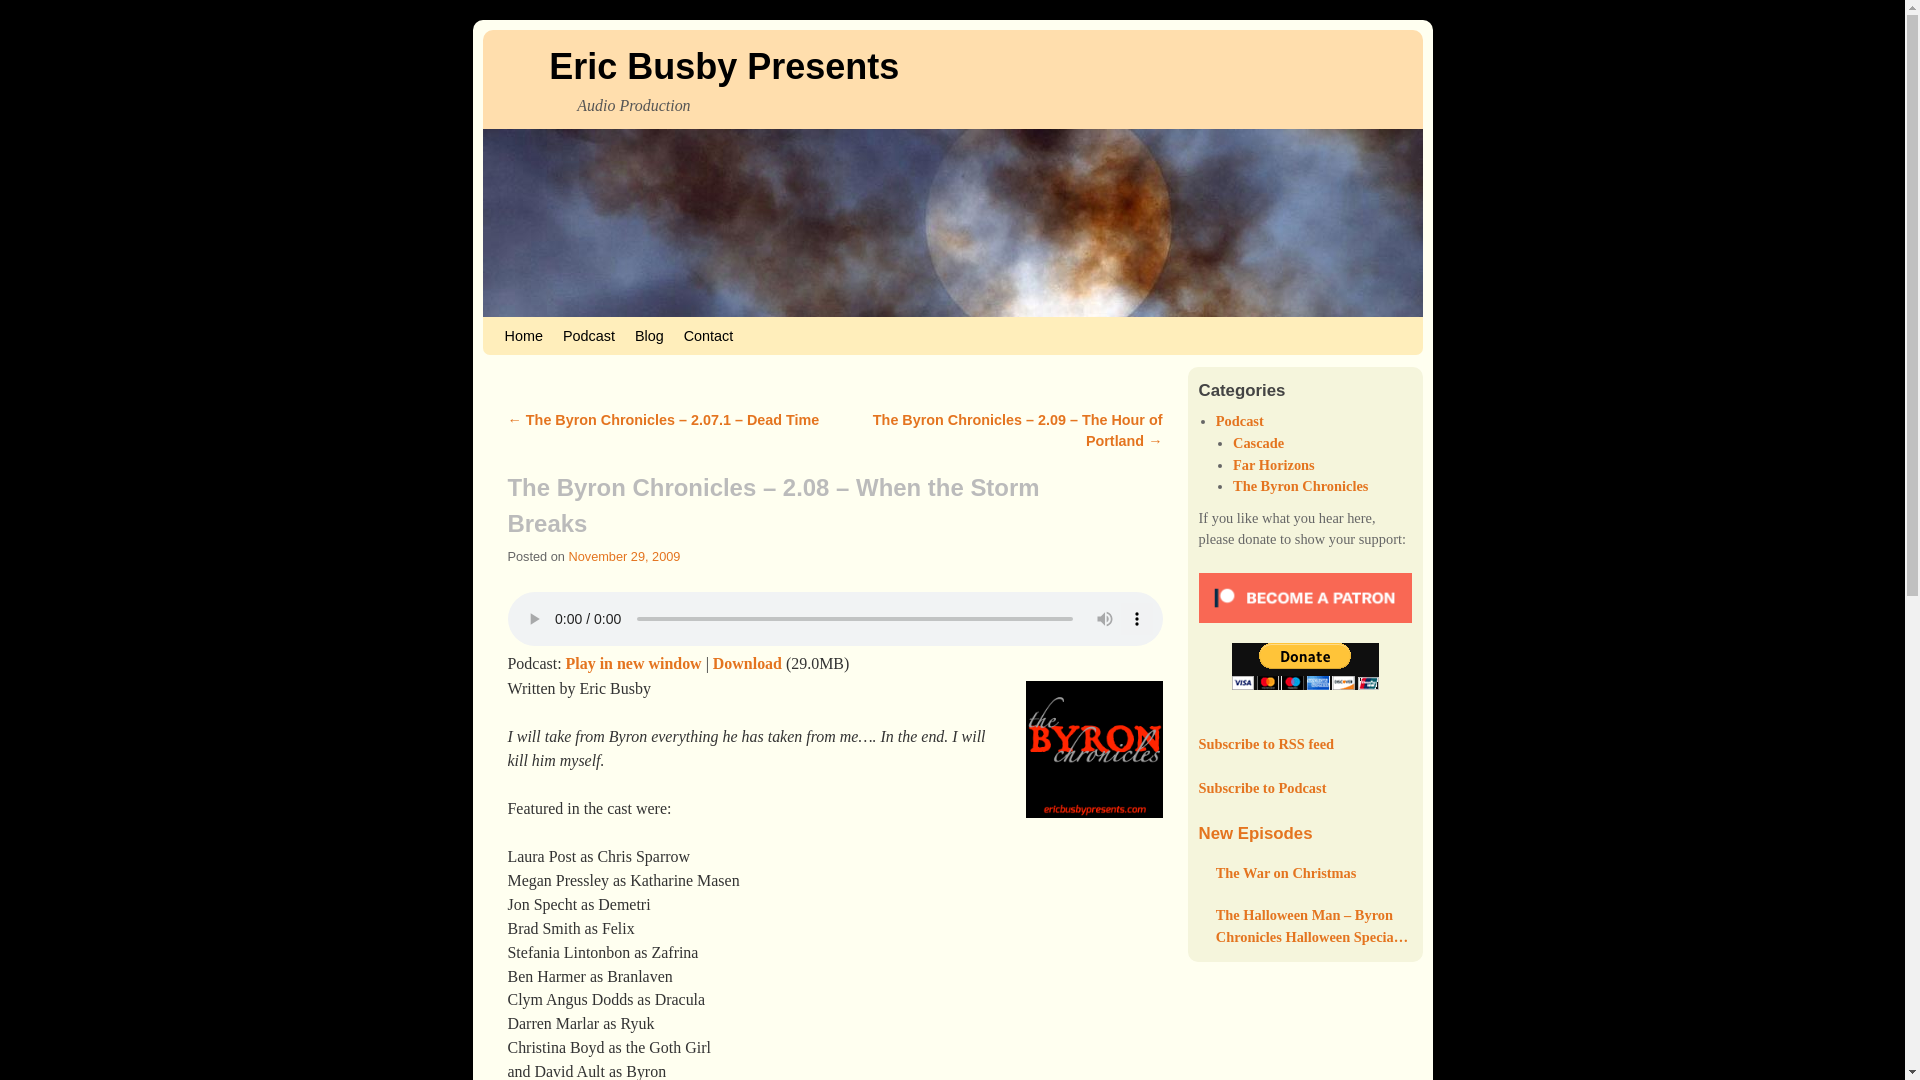 The height and width of the screenshot is (1080, 1920). I want to click on Download, so click(746, 662).